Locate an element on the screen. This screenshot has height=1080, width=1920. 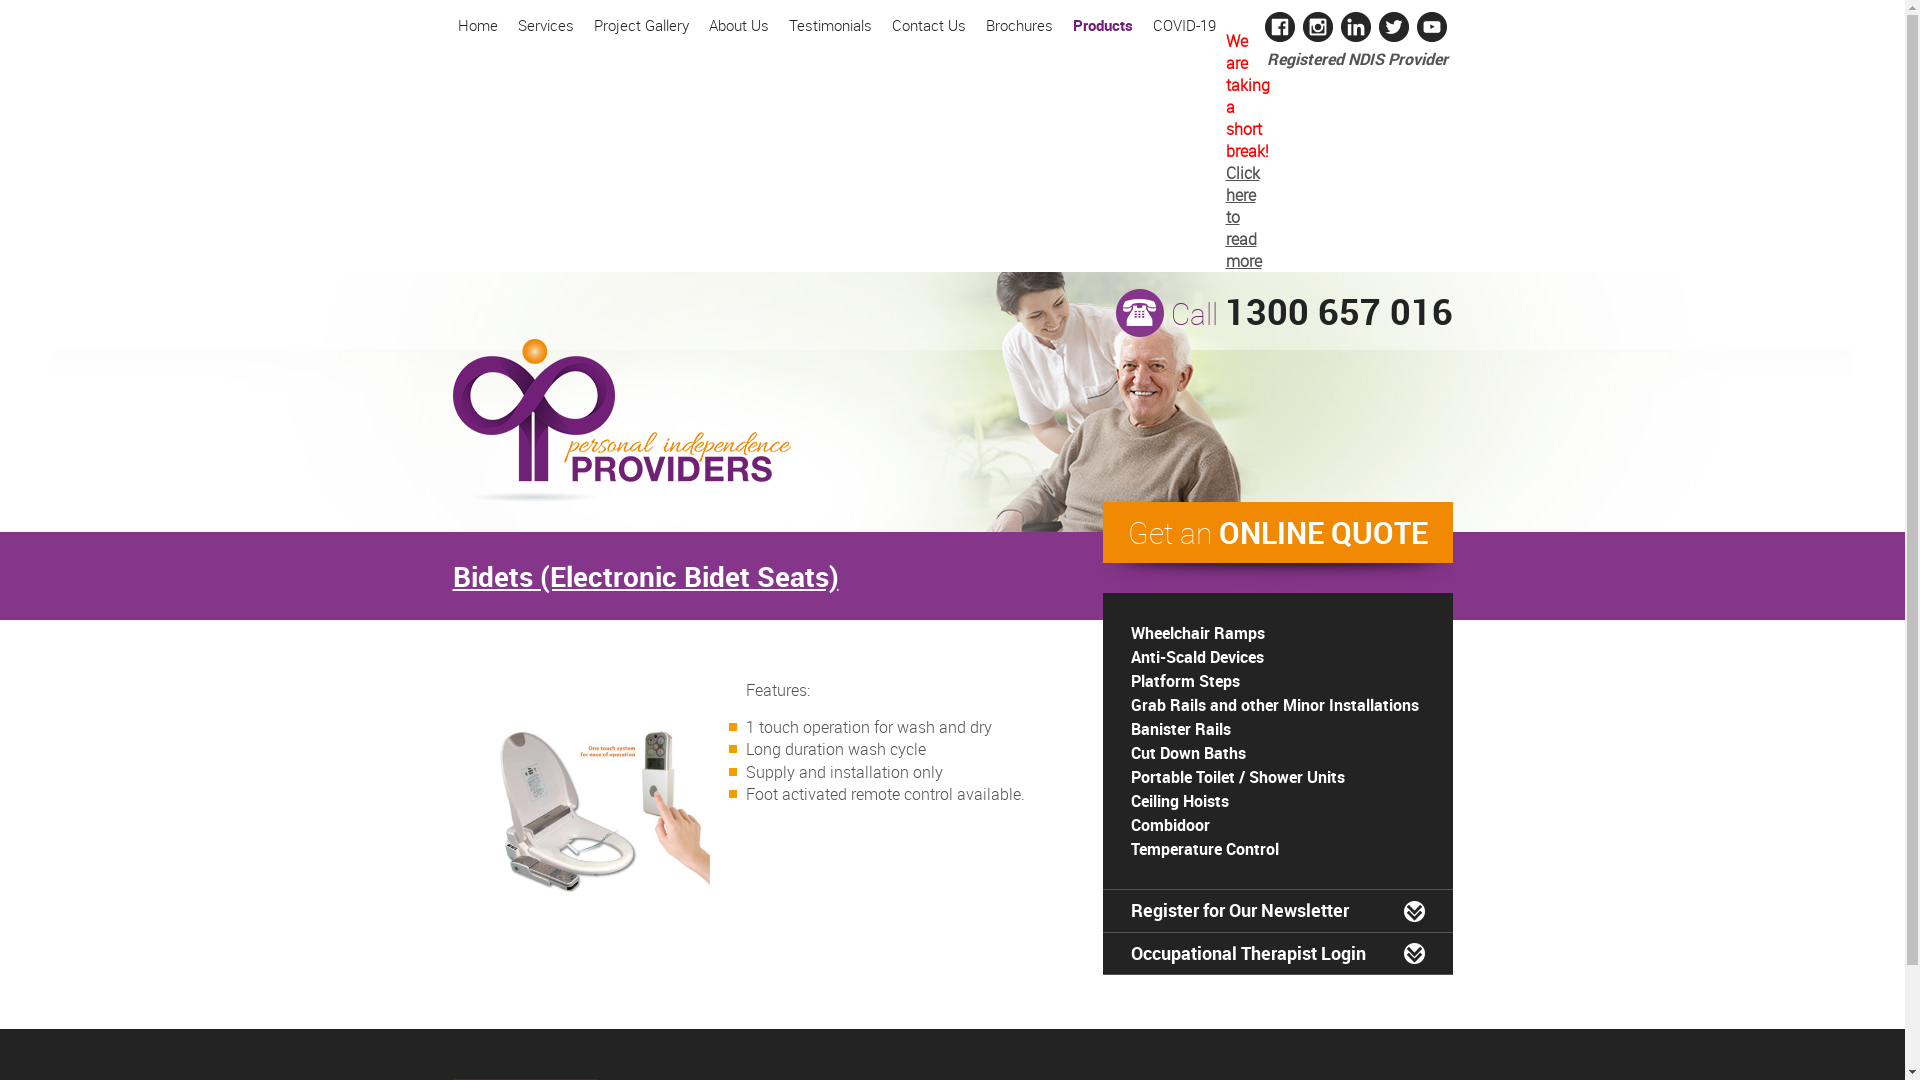
Temperature Control is located at coordinates (1204, 849).